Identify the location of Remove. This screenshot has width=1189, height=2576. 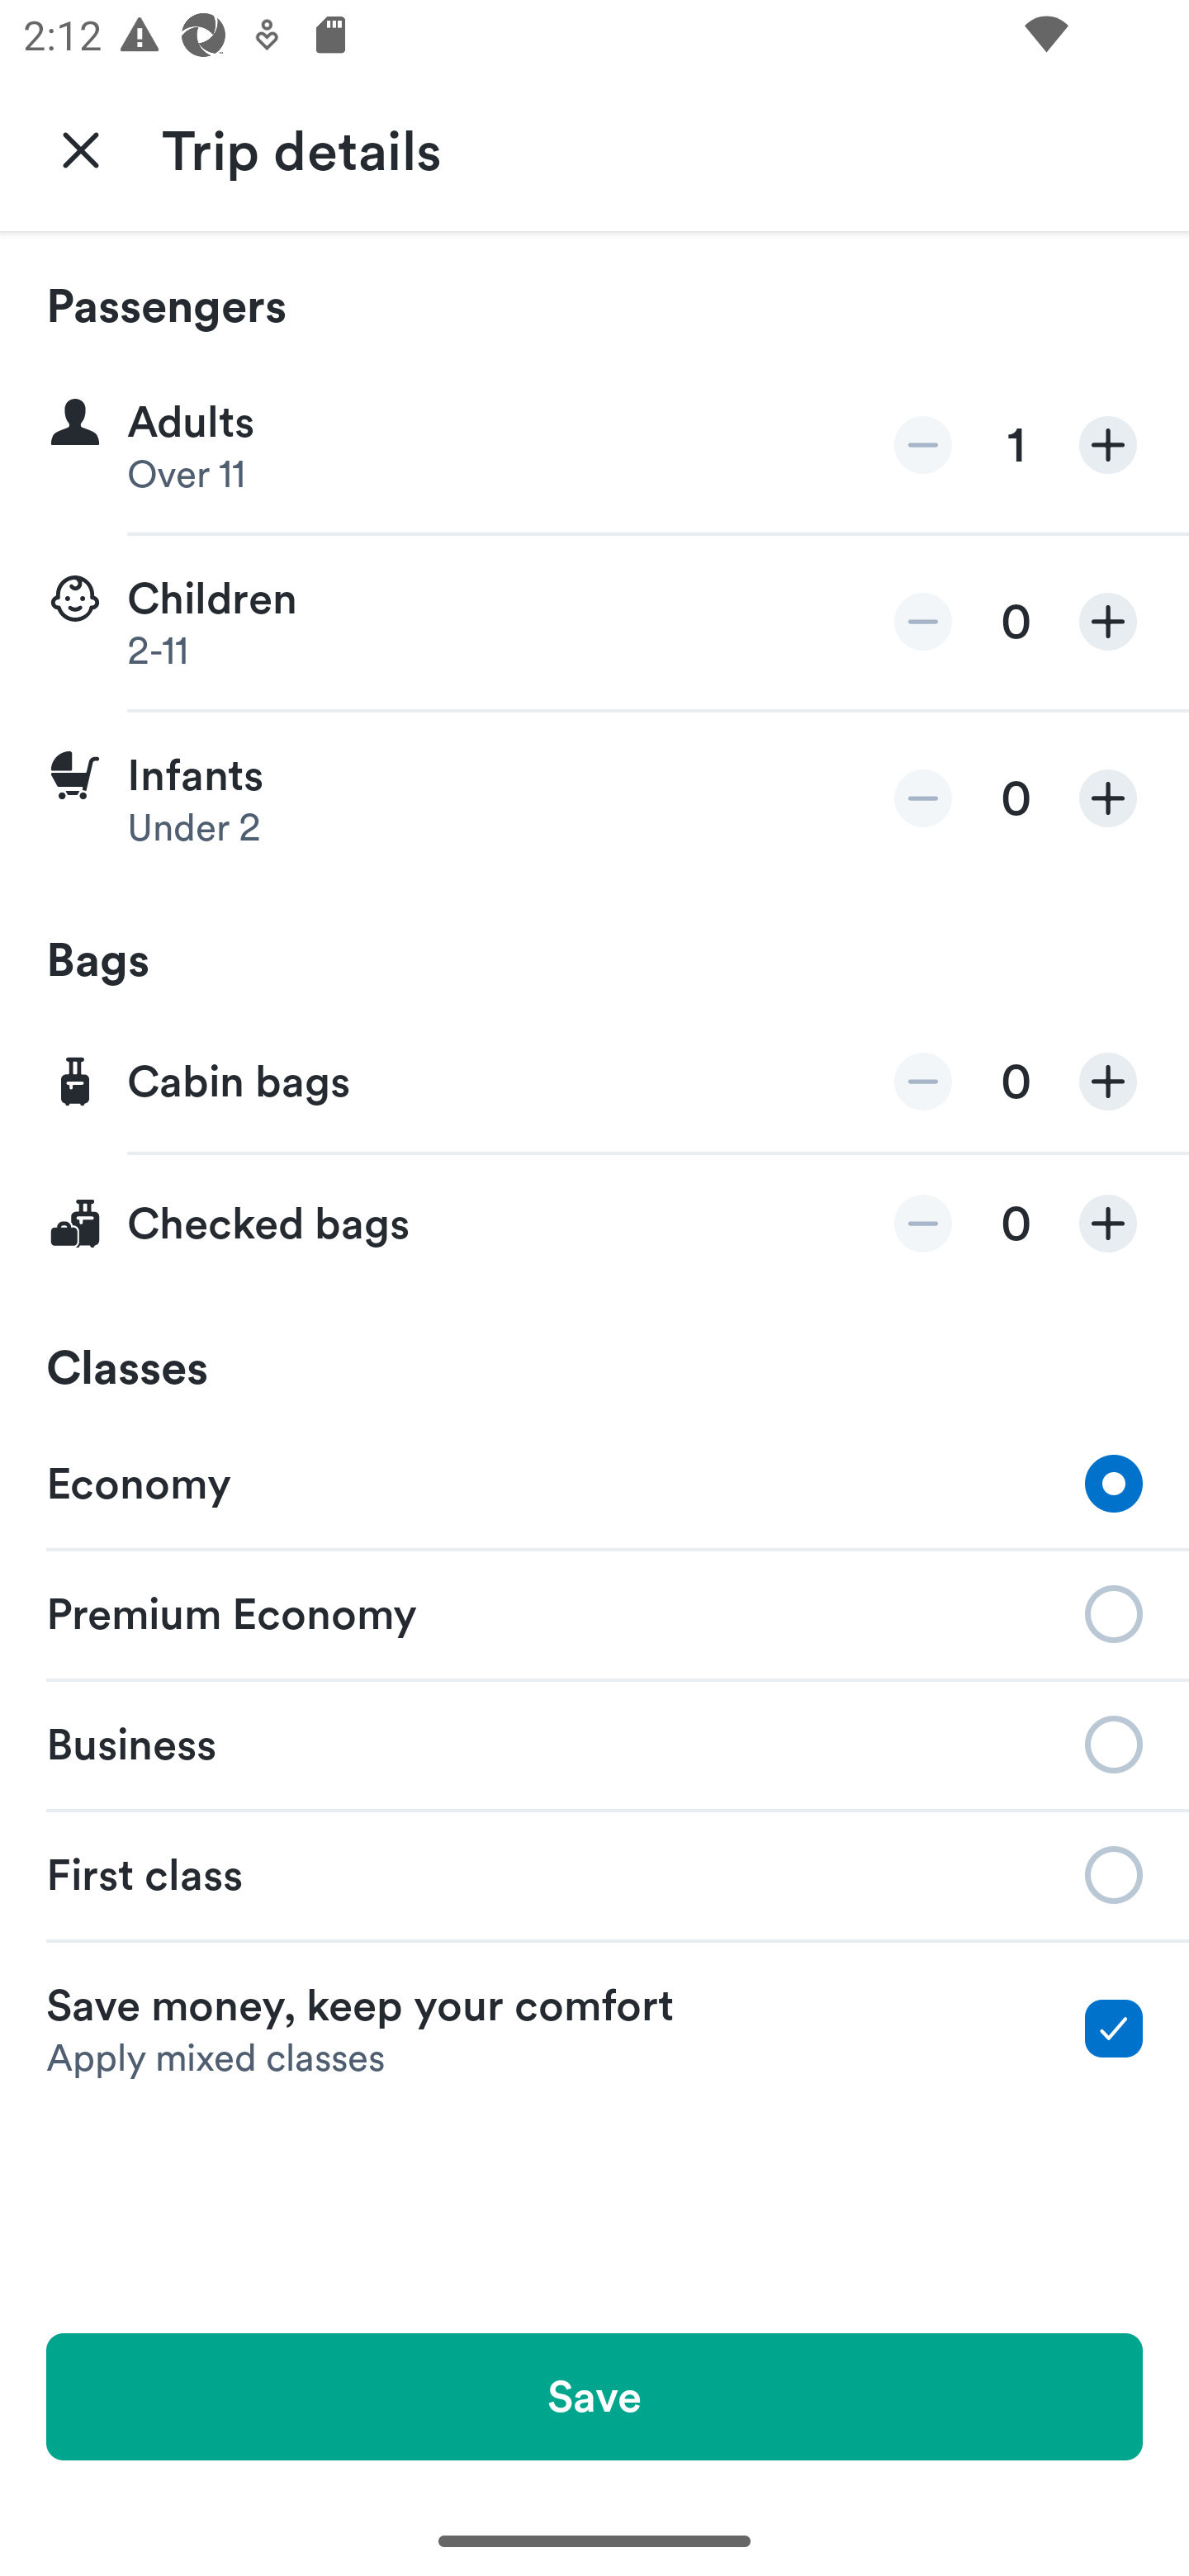
(923, 1082).